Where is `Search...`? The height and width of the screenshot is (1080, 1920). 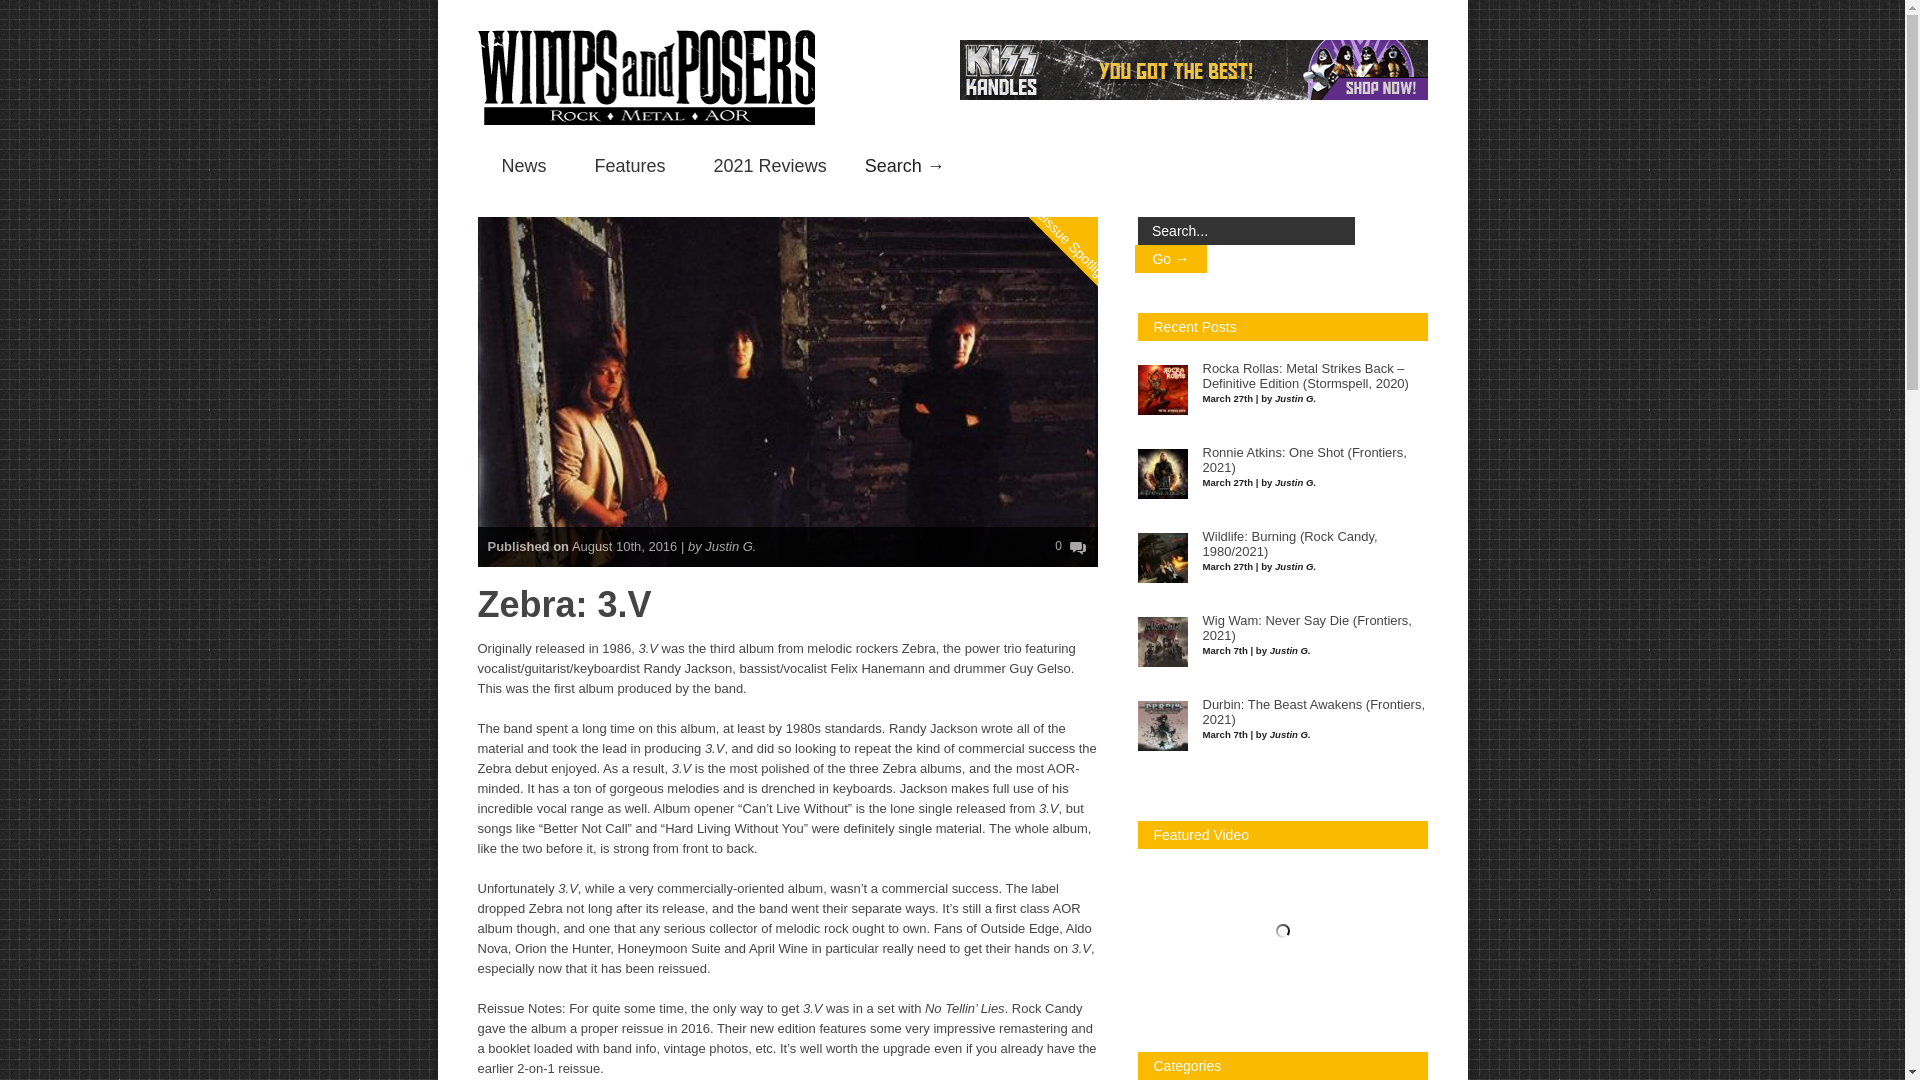 Search... is located at coordinates (1246, 231).